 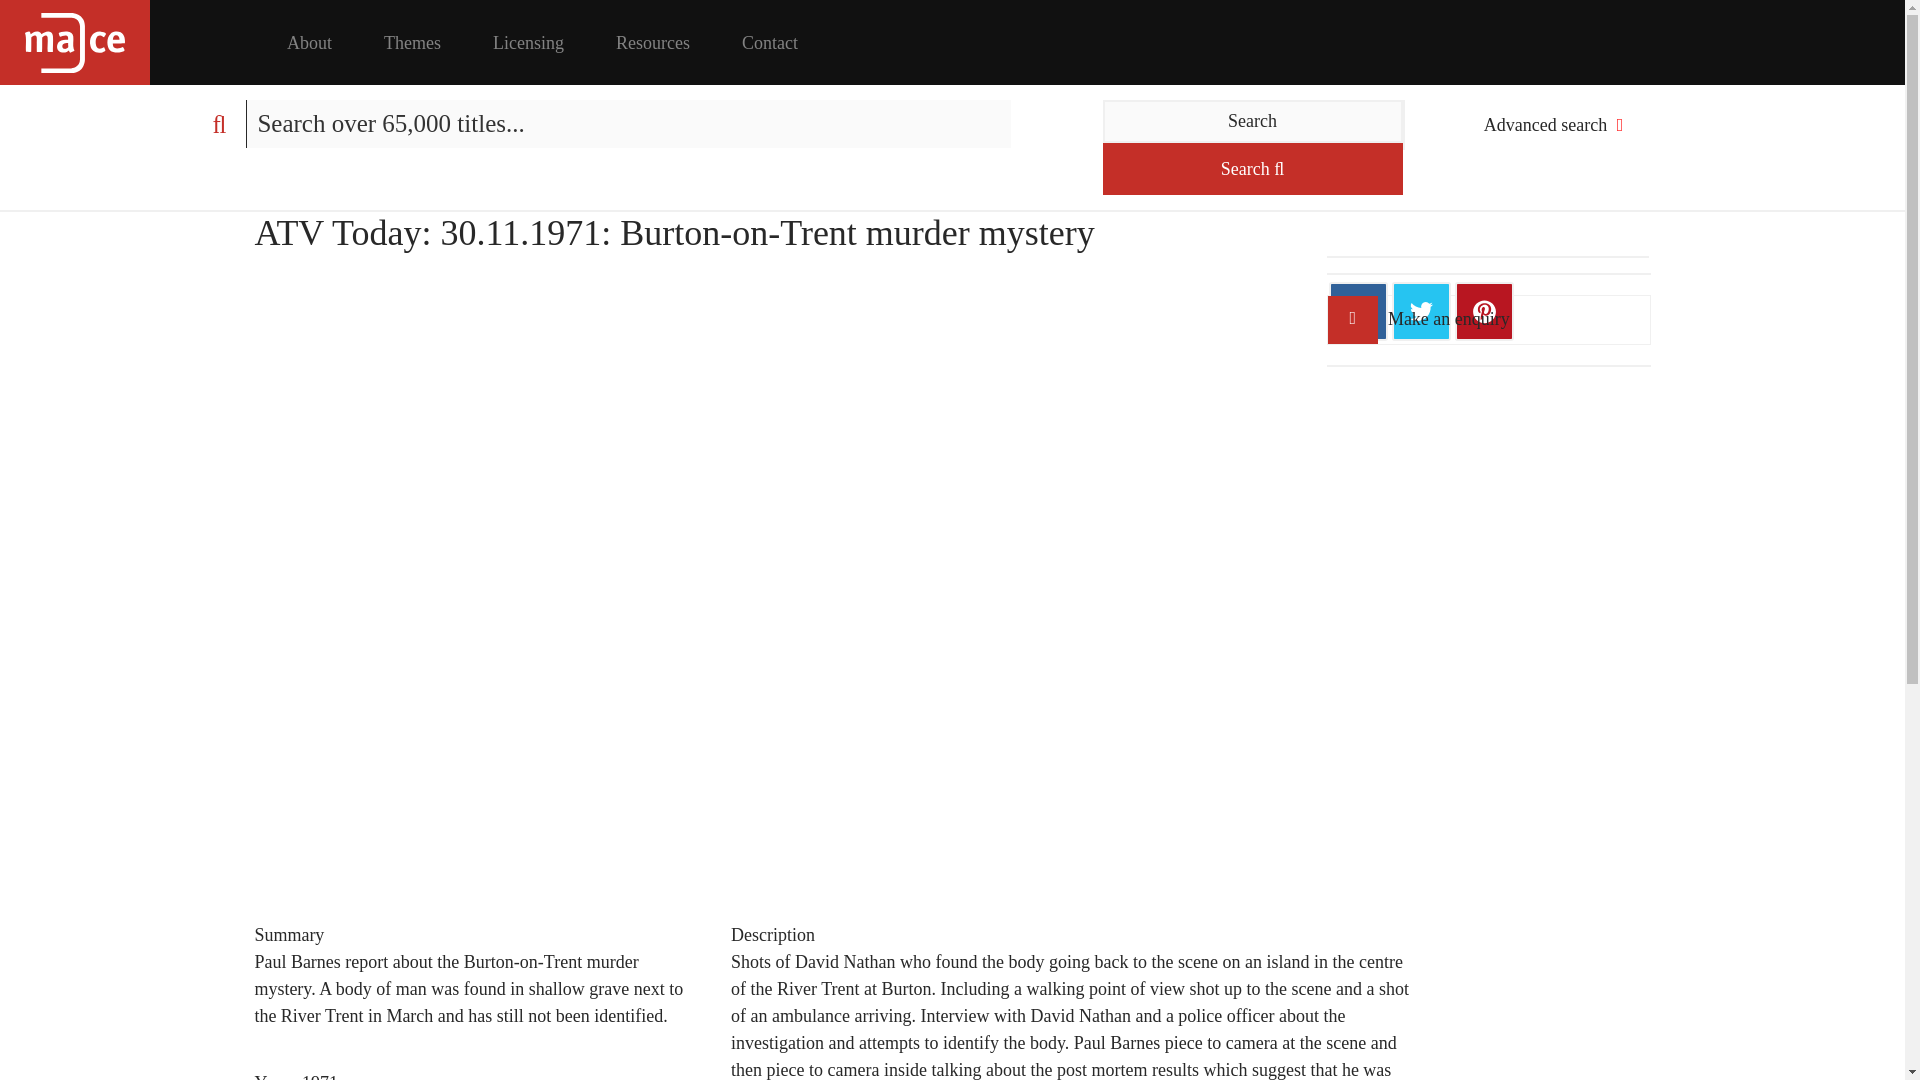 What do you see at coordinates (74, 42) in the screenshot?
I see `Home` at bounding box center [74, 42].